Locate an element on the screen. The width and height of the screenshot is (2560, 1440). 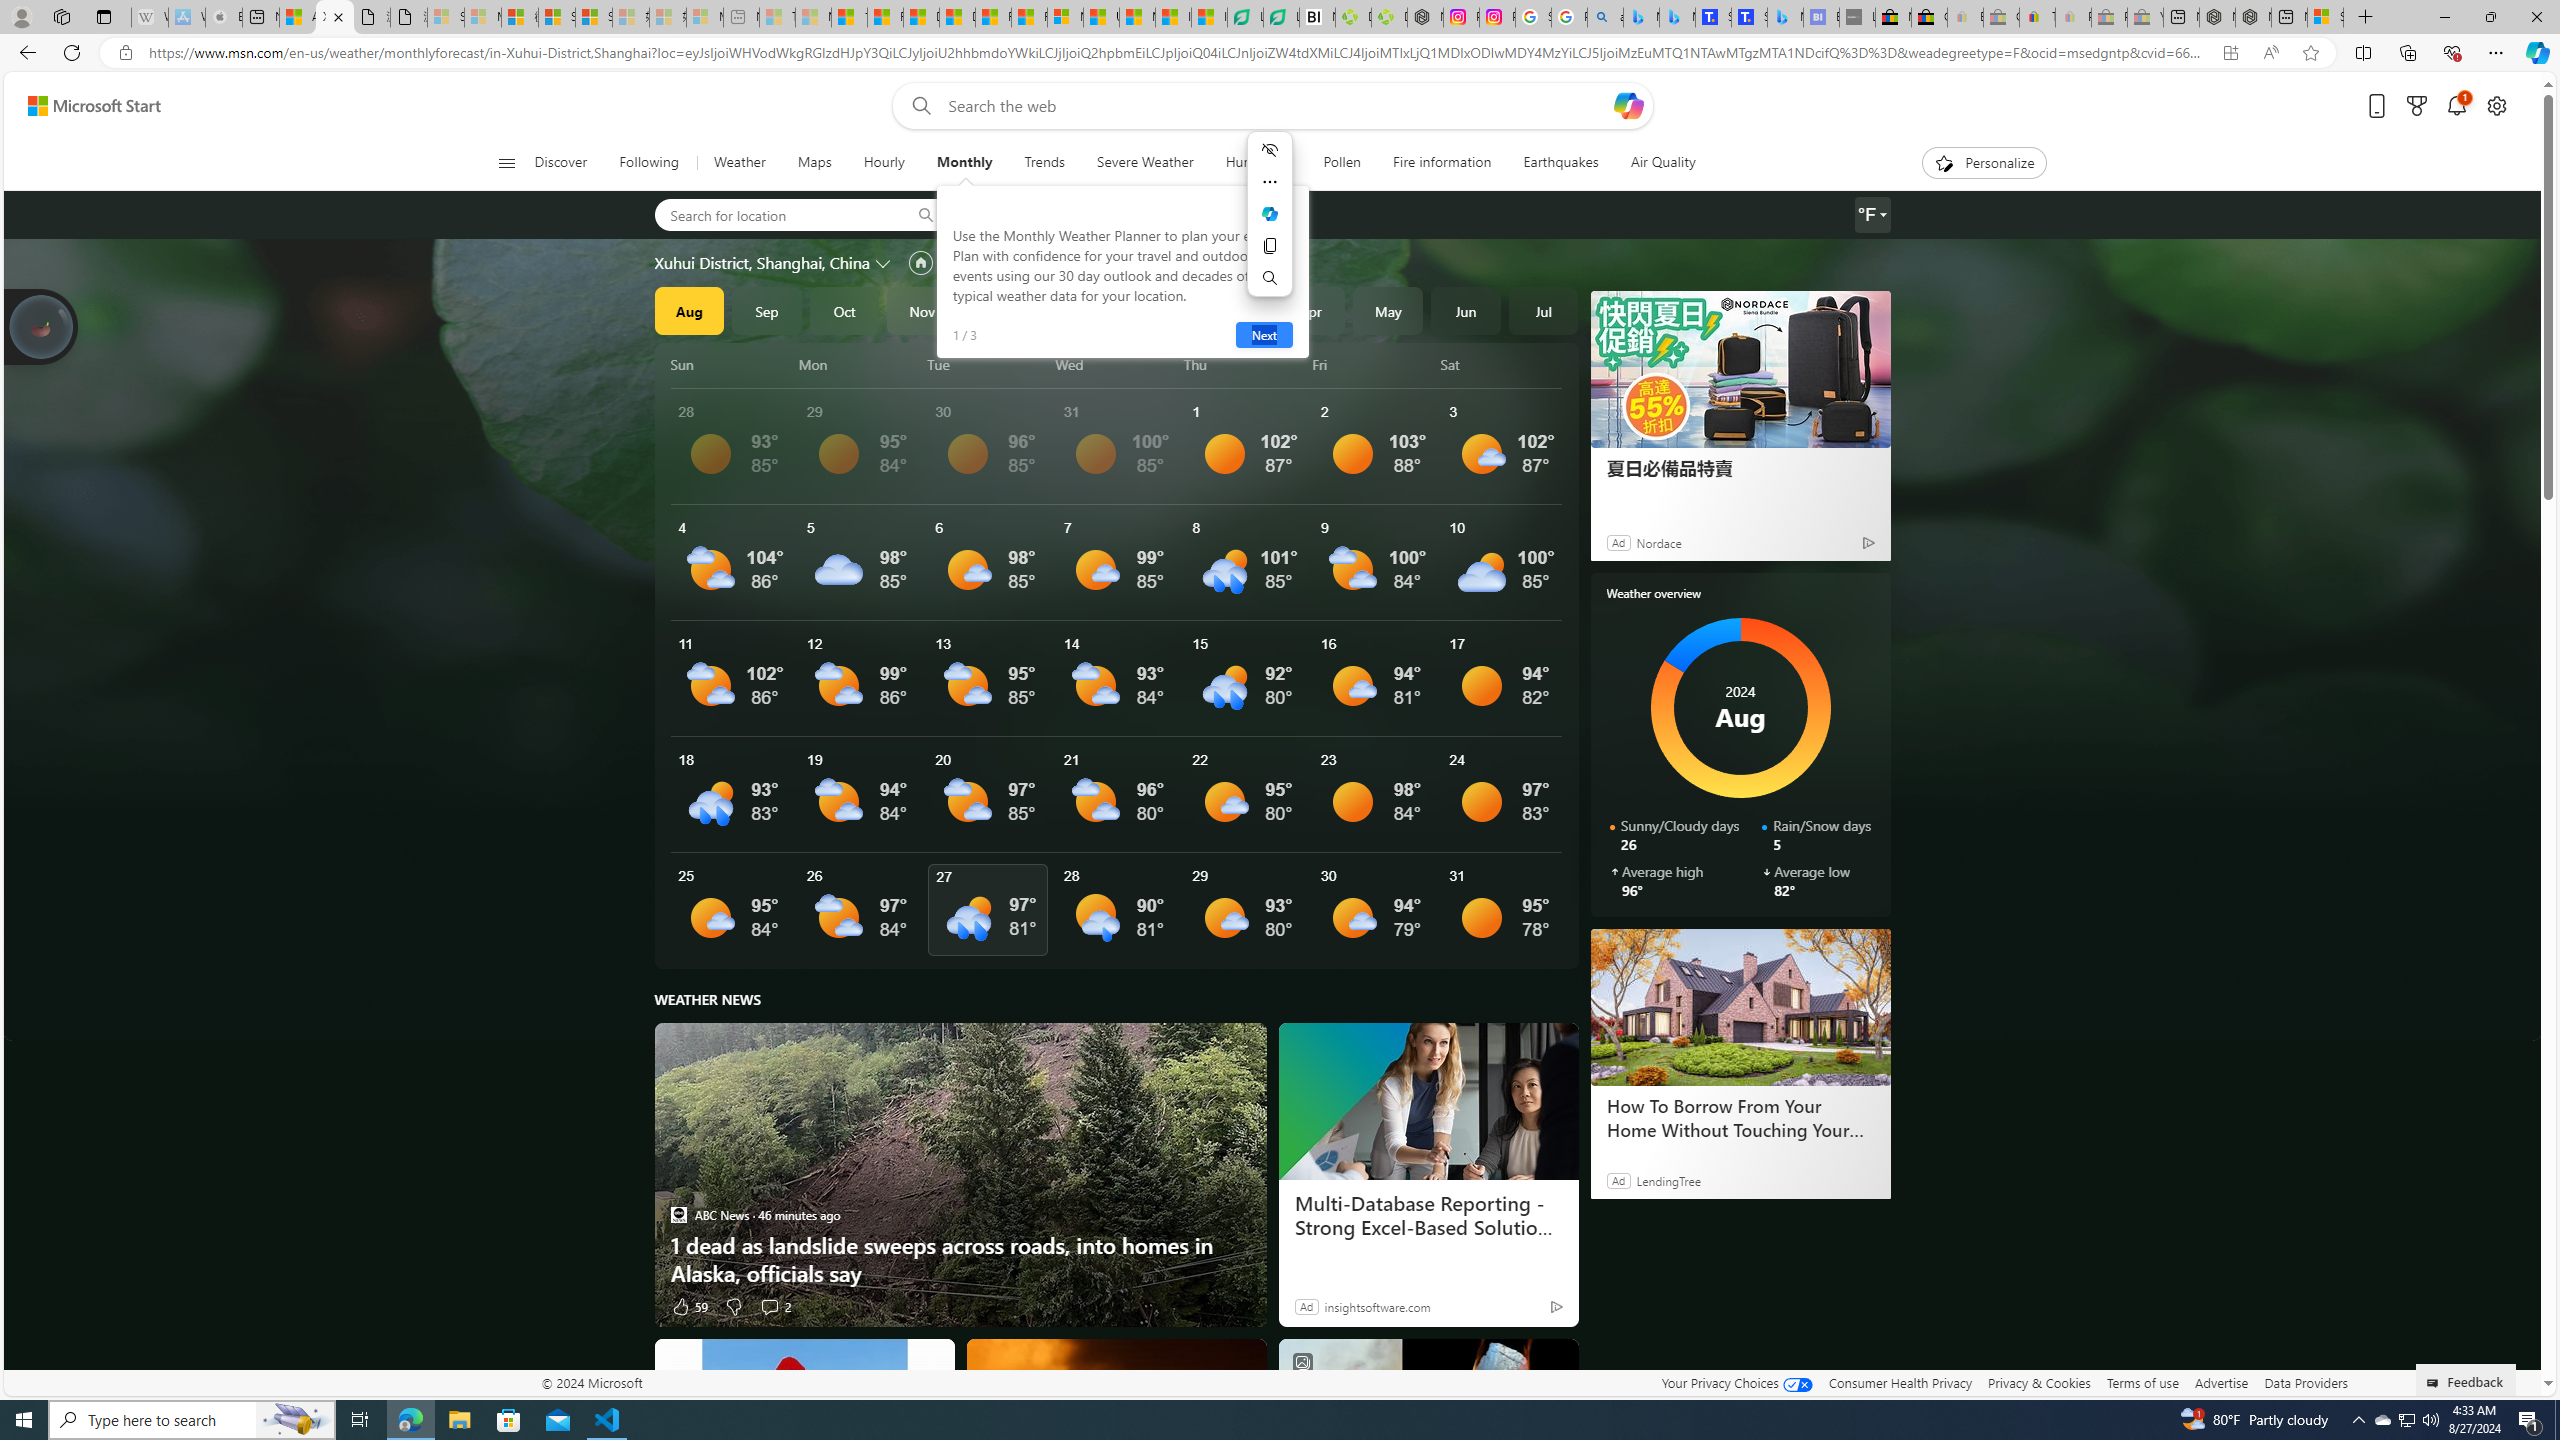
Dec is located at coordinates (1000, 310).